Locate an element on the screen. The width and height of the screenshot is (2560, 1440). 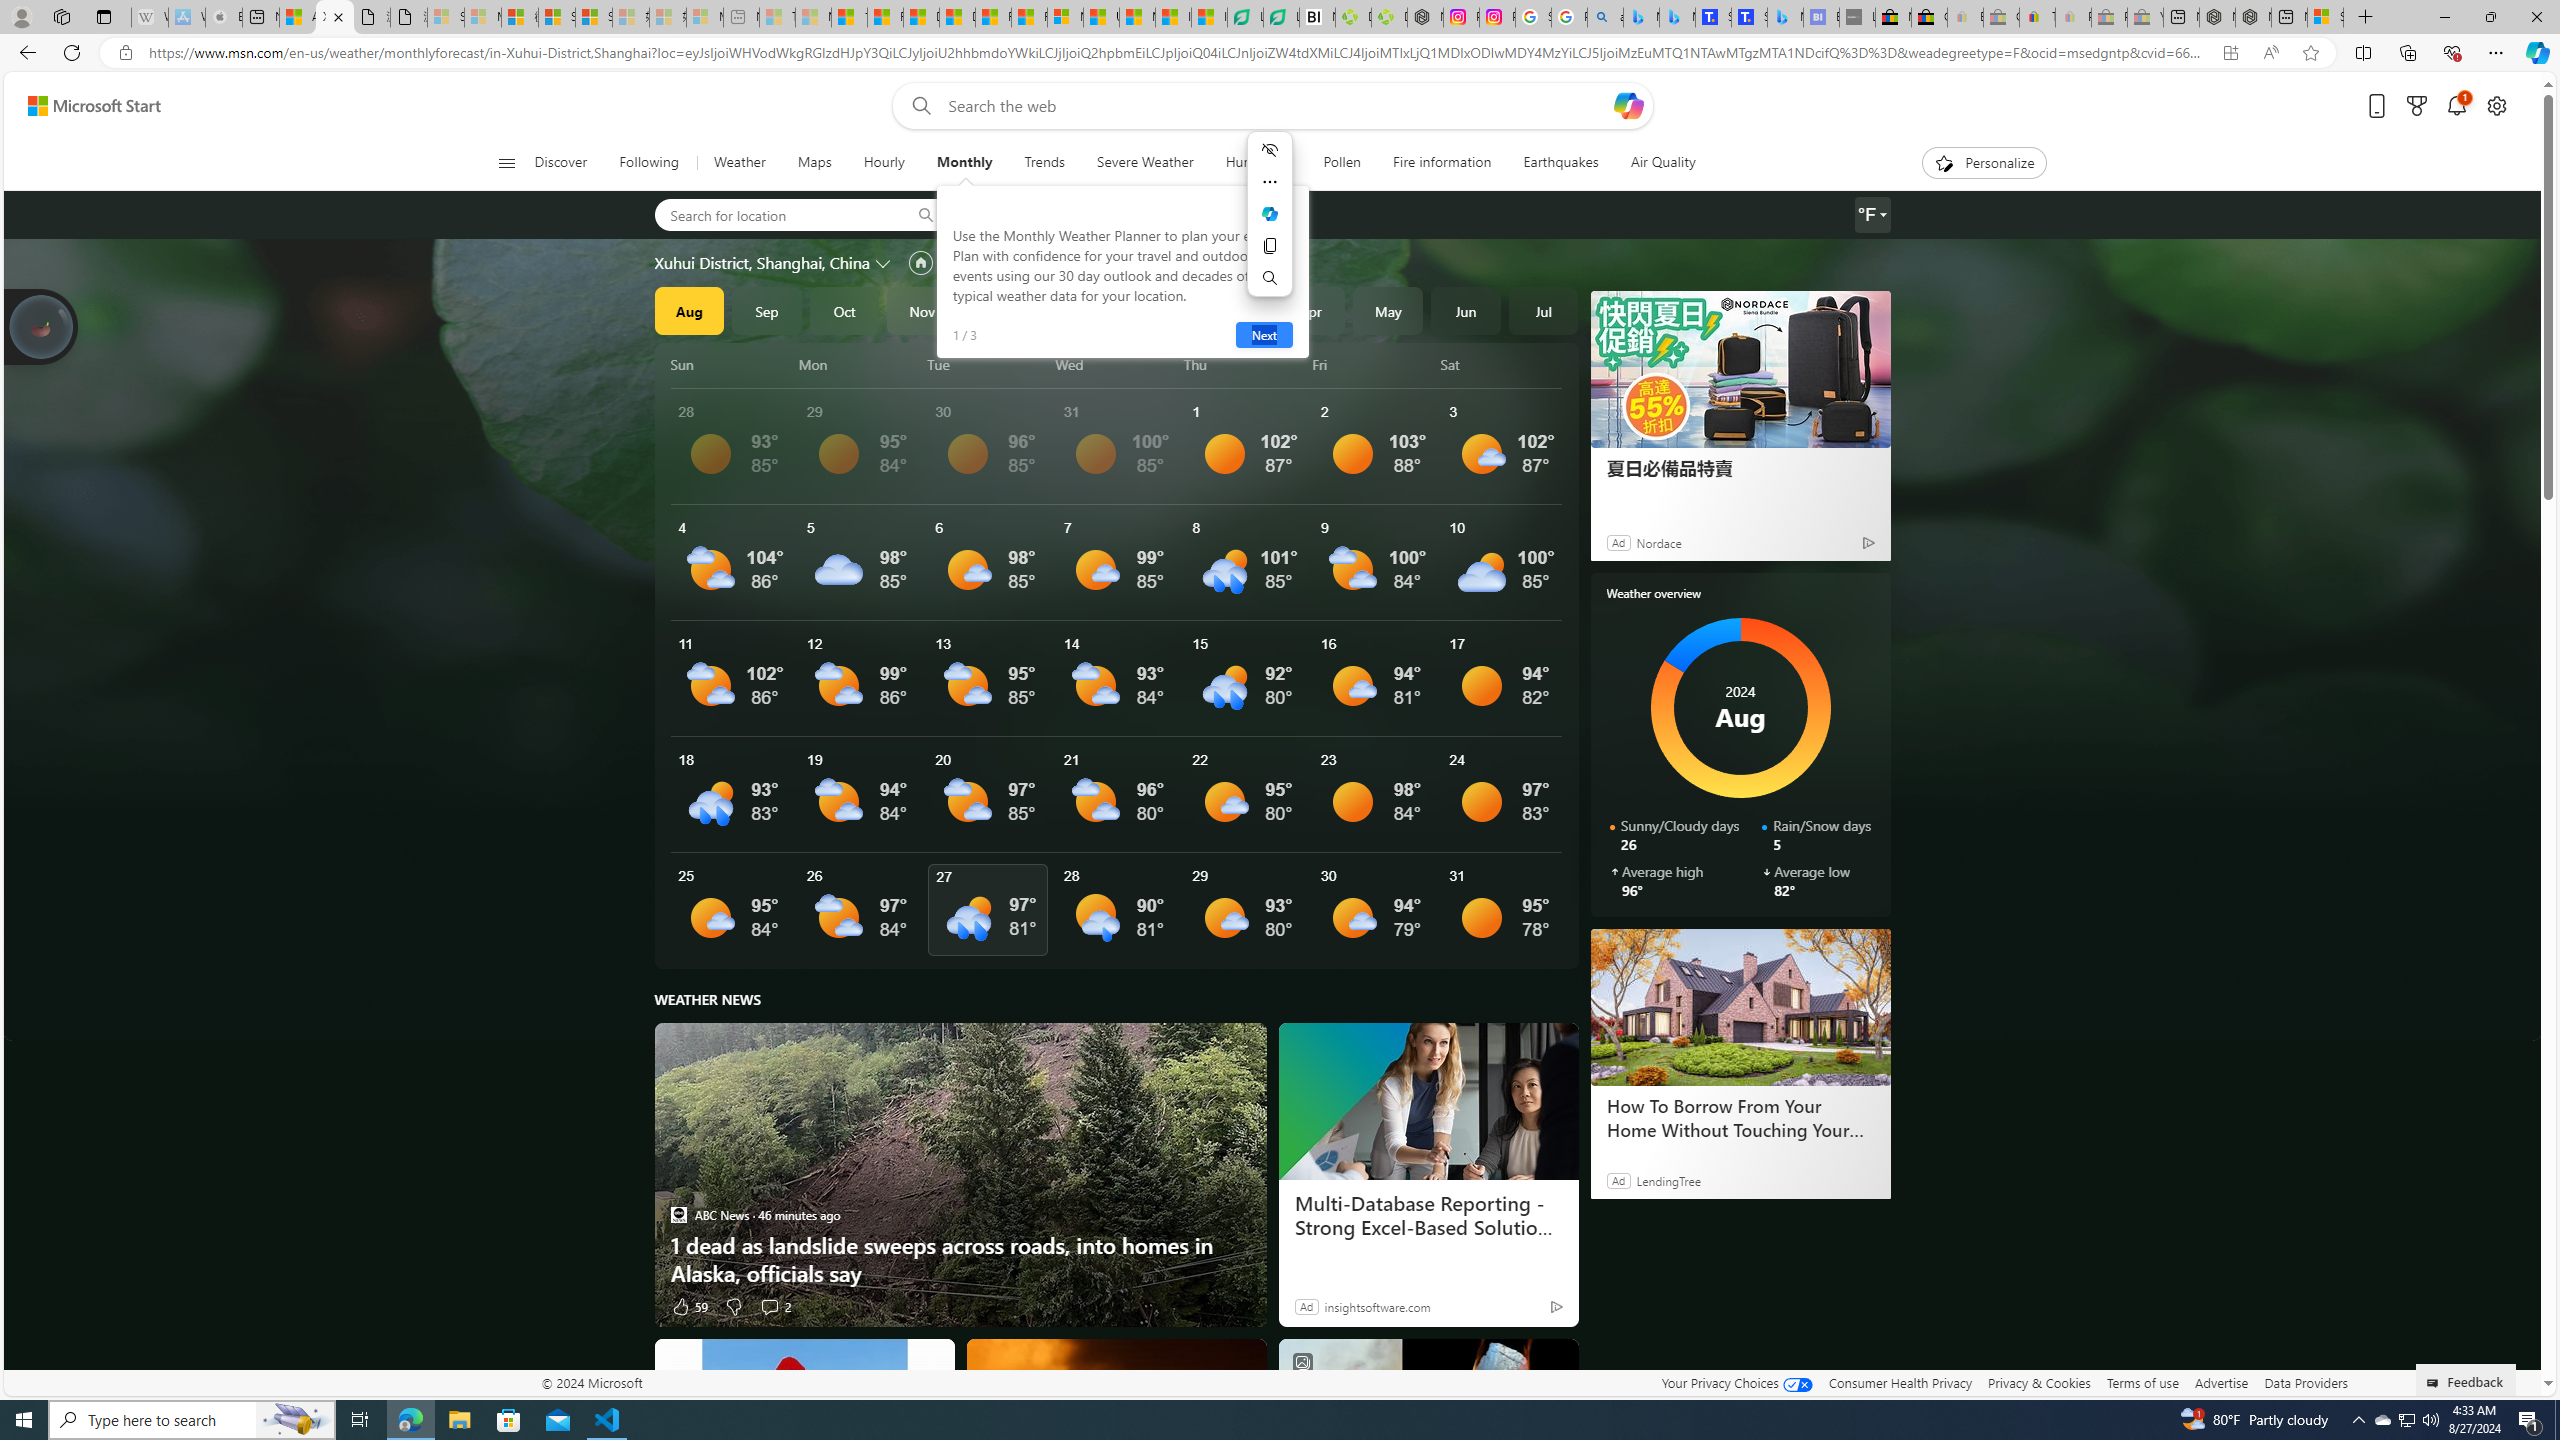
Dec is located at coordinates (1000, 310).